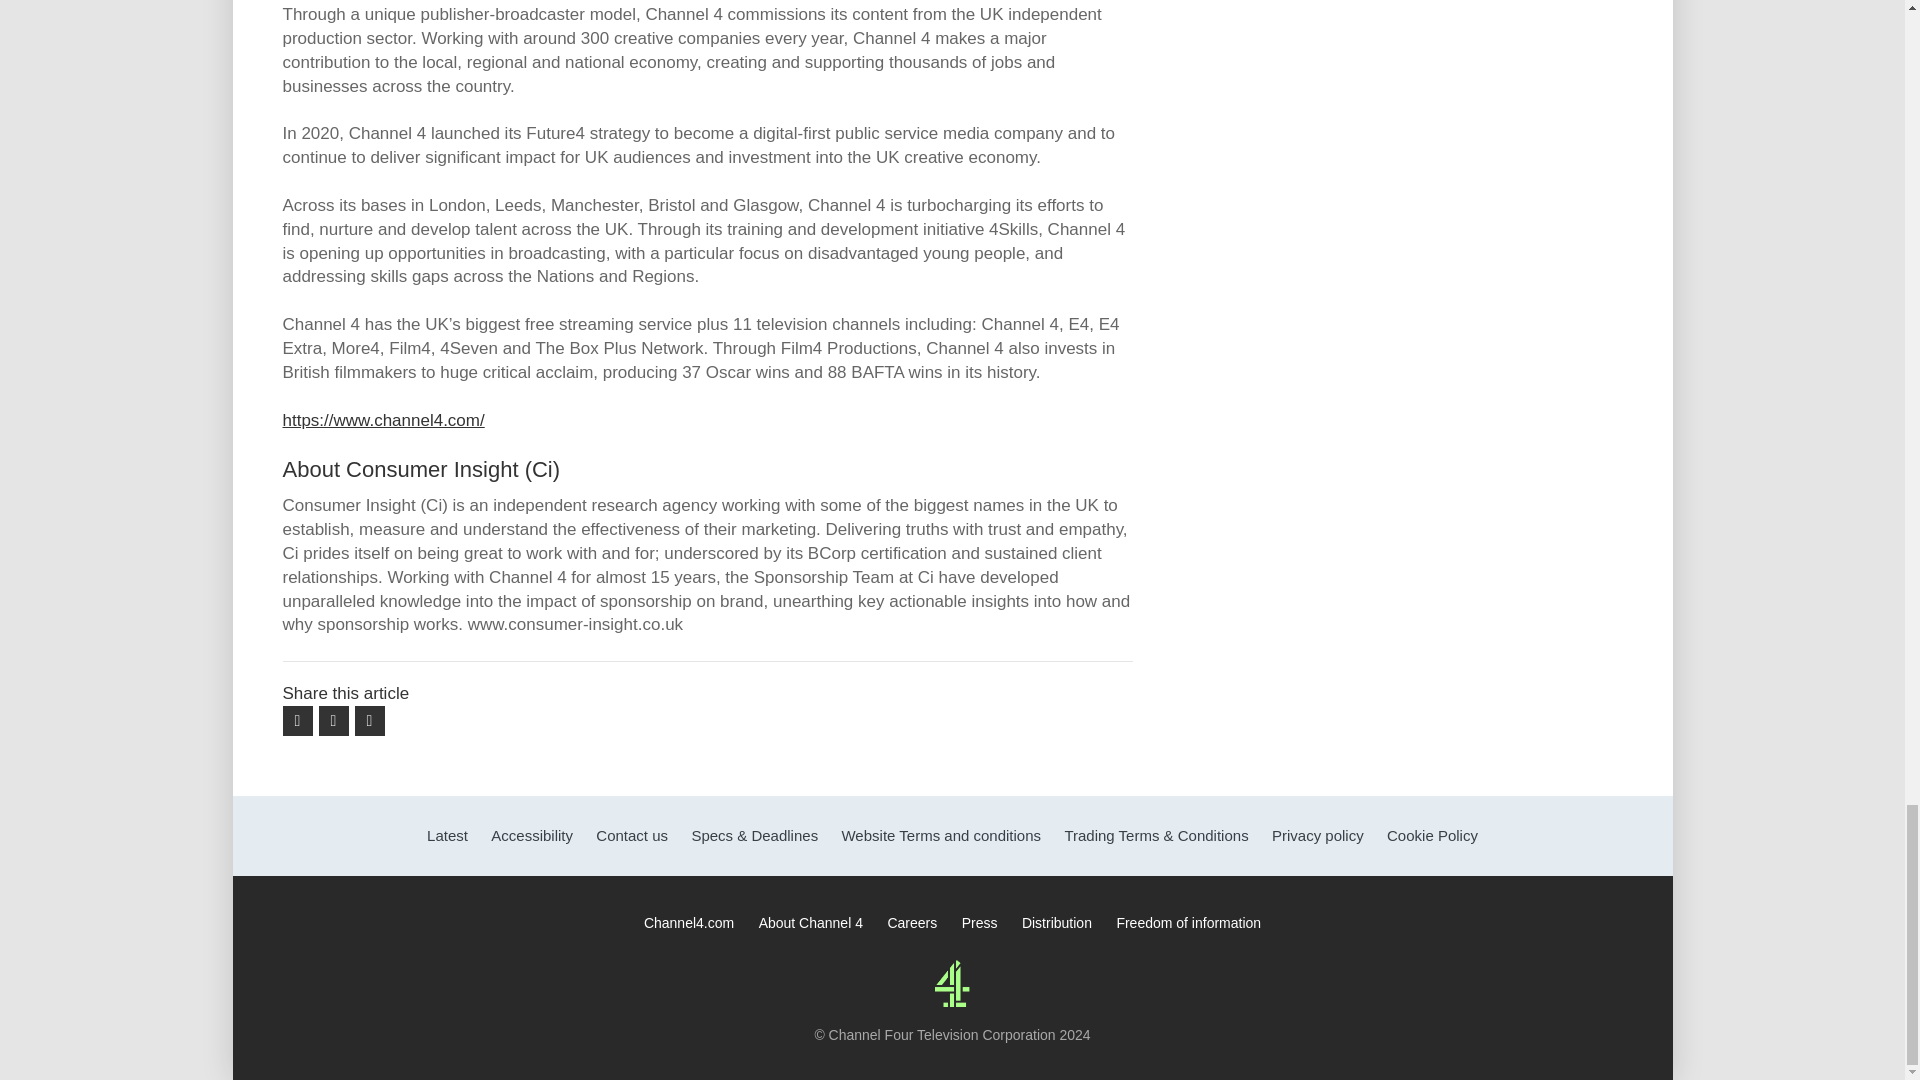  I want to click on Freedom of information, so click(1188, 922).